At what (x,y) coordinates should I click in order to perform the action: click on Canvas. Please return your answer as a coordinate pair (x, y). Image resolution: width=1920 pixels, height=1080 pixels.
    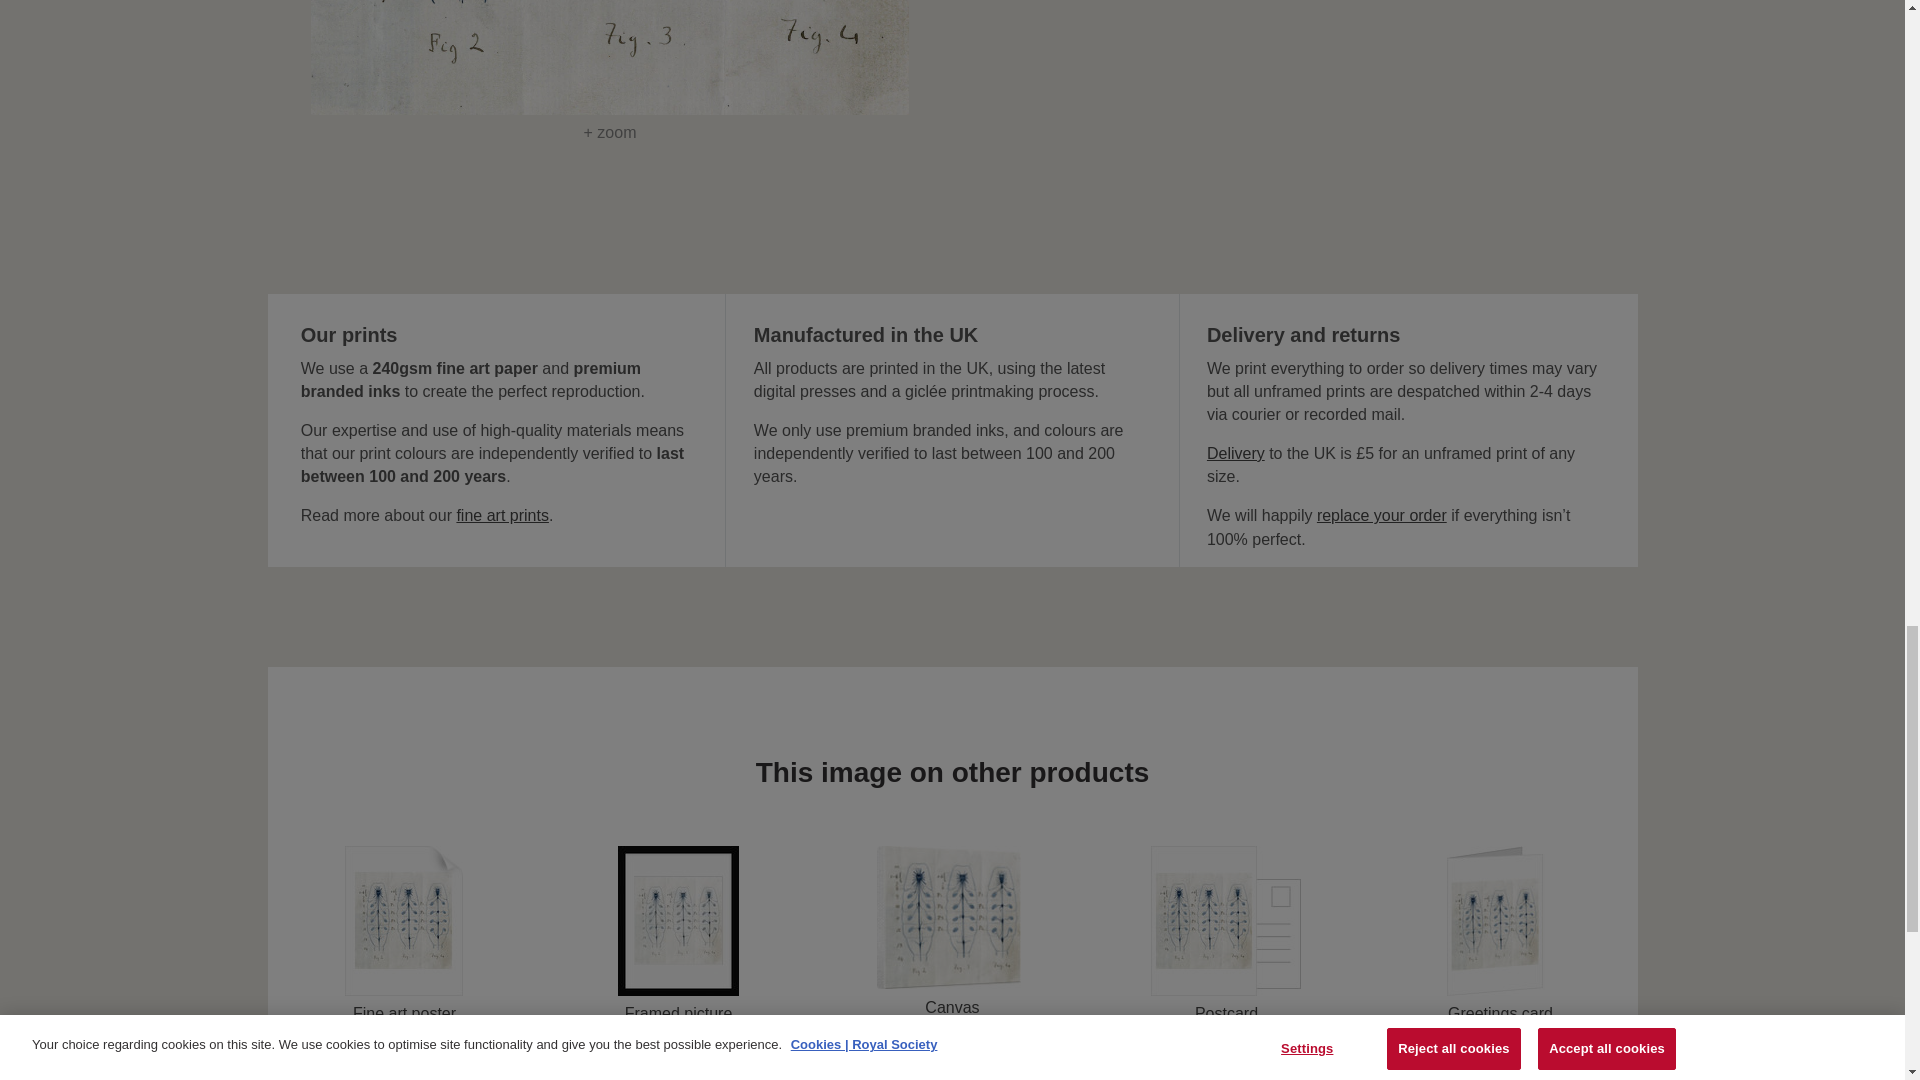
    Looking at the image, I should click on (952, 932).